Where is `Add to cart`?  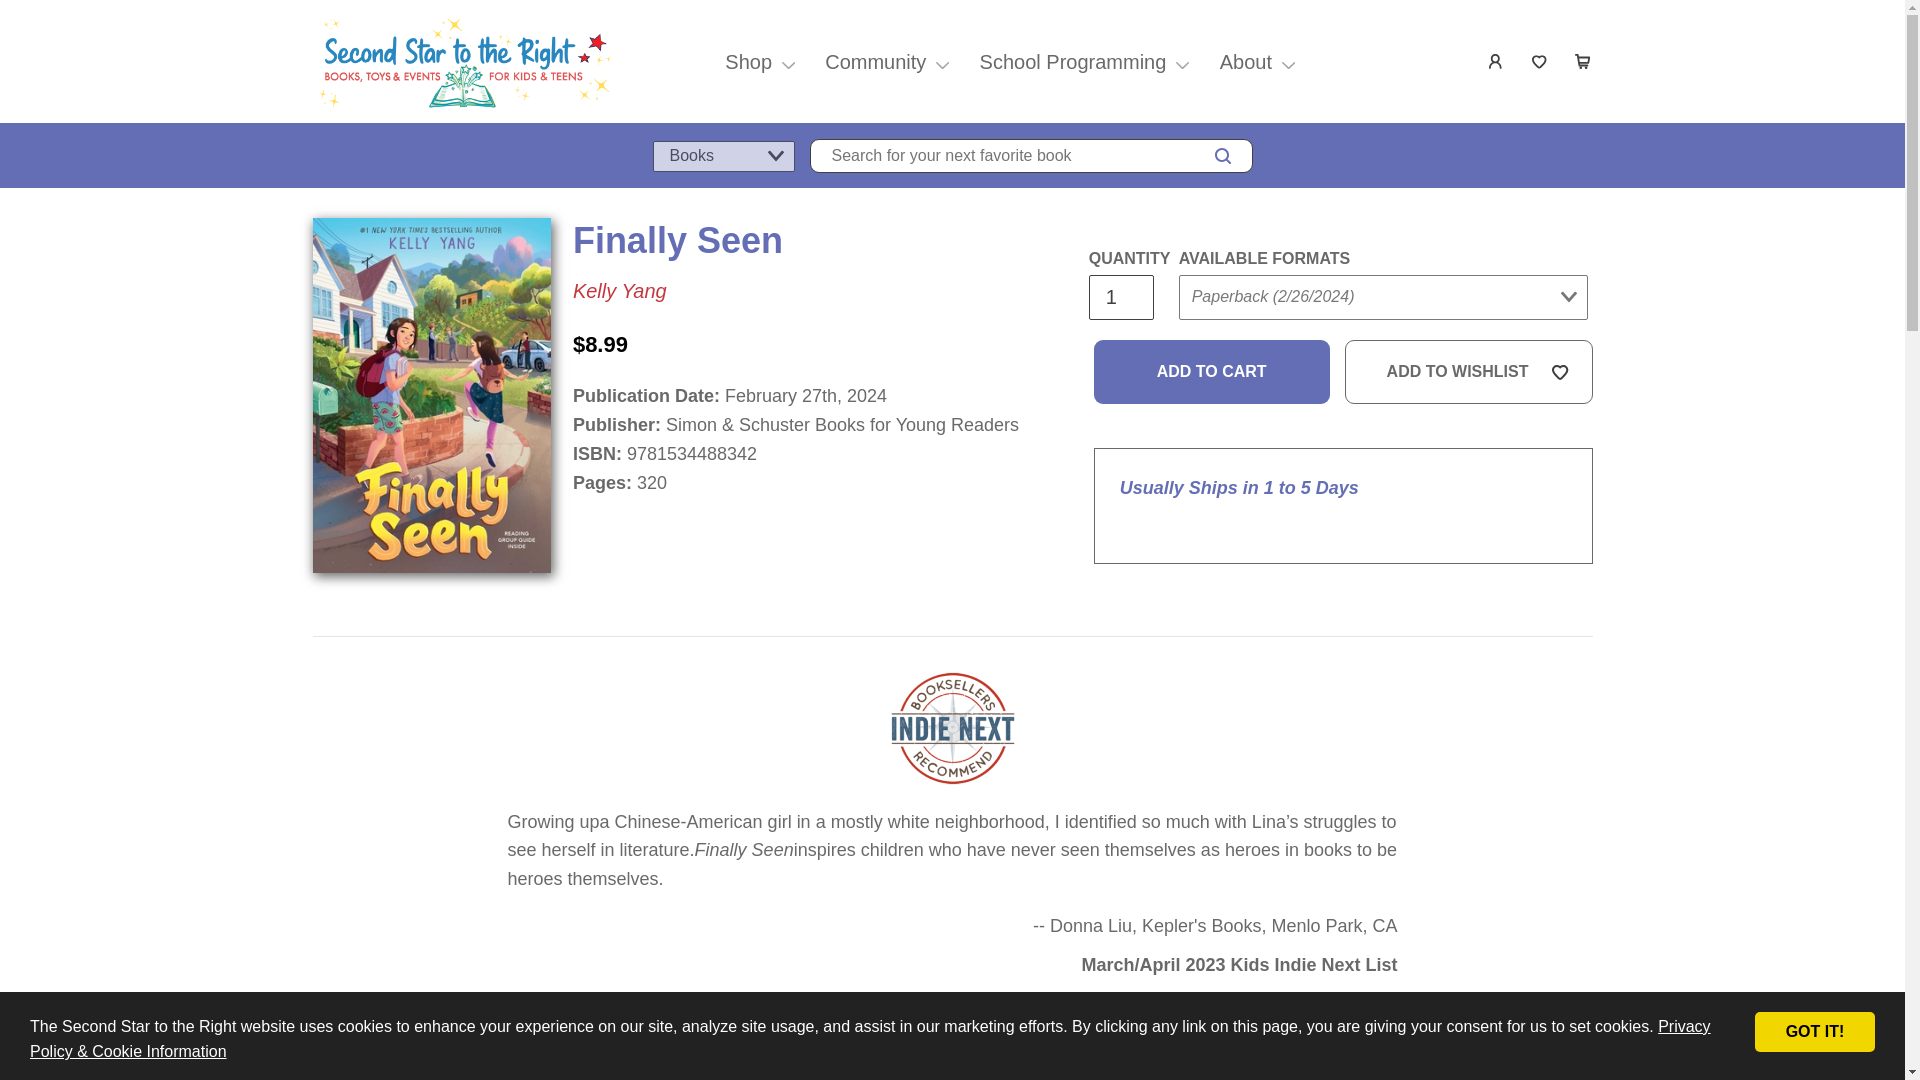
Add to cart is located at coordinates (1212, 372).